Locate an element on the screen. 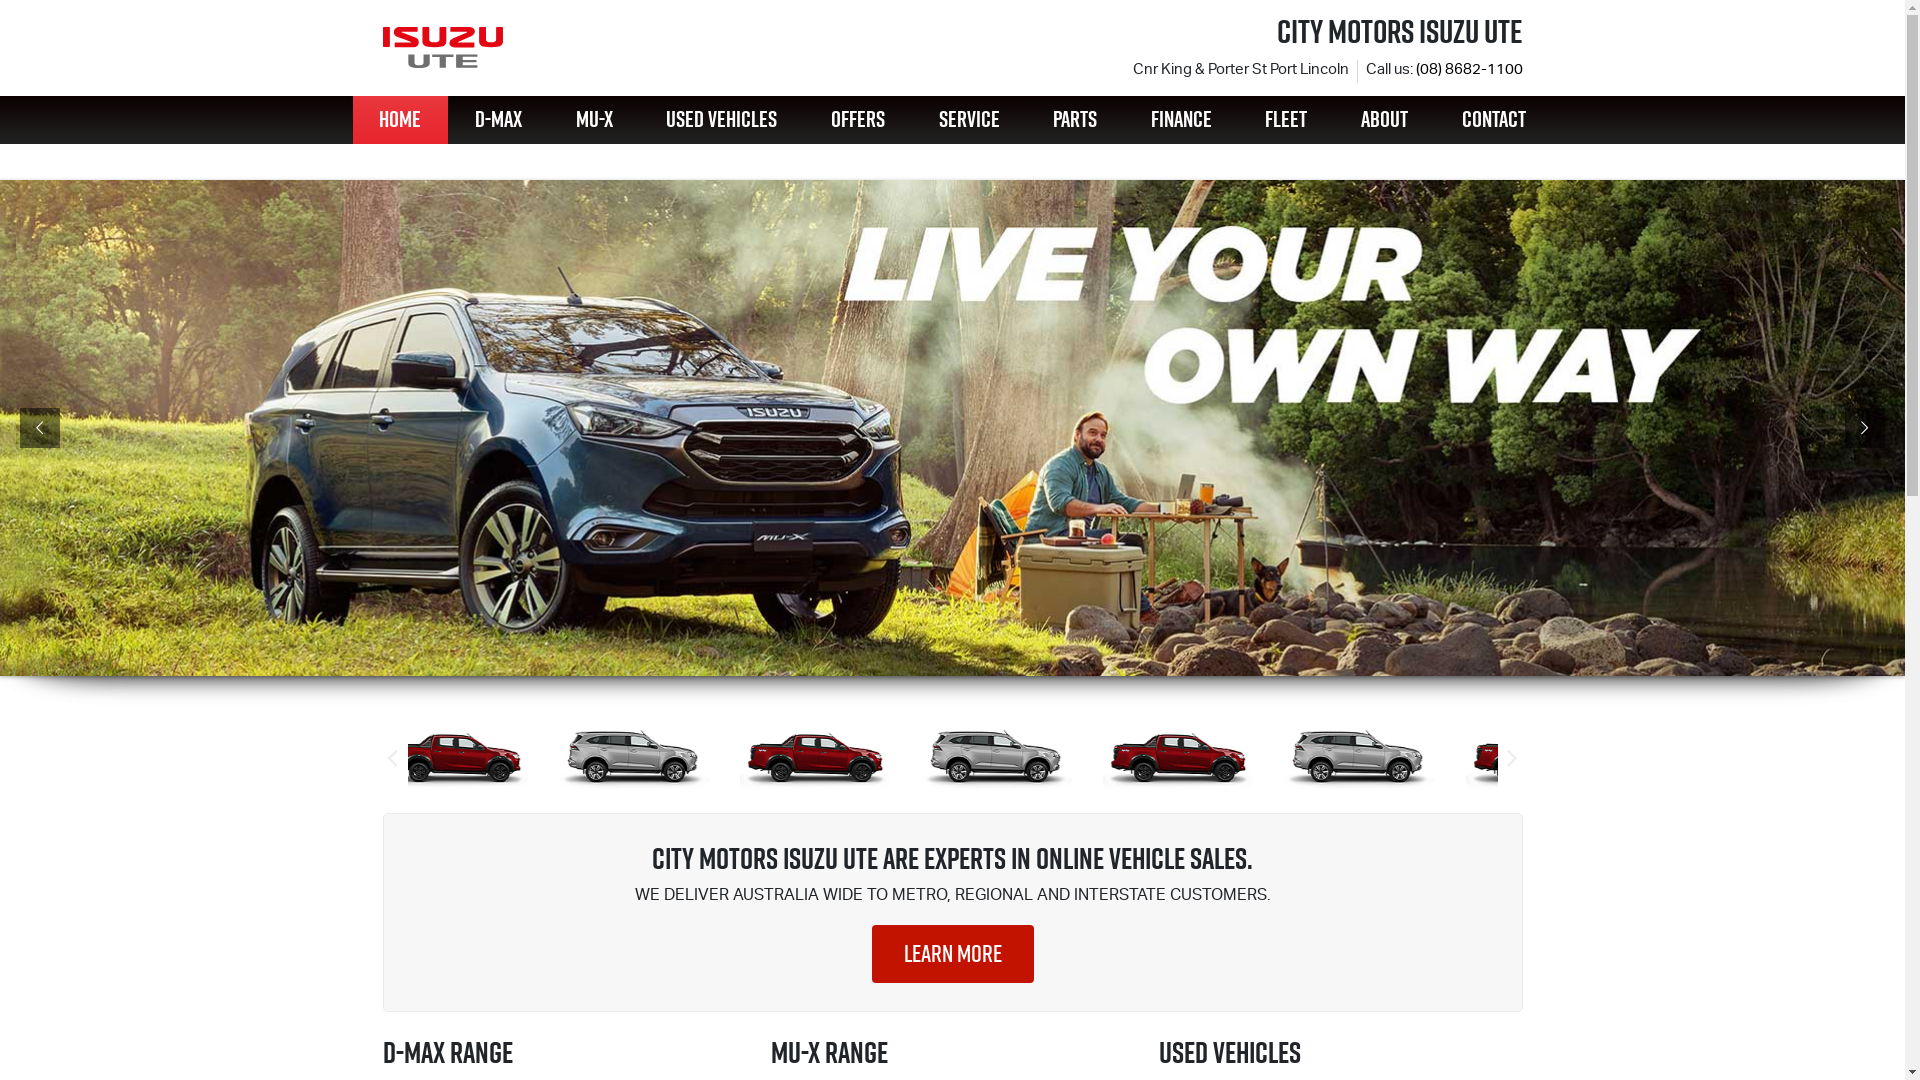  PARTS is located at coordinates (1075, 120).